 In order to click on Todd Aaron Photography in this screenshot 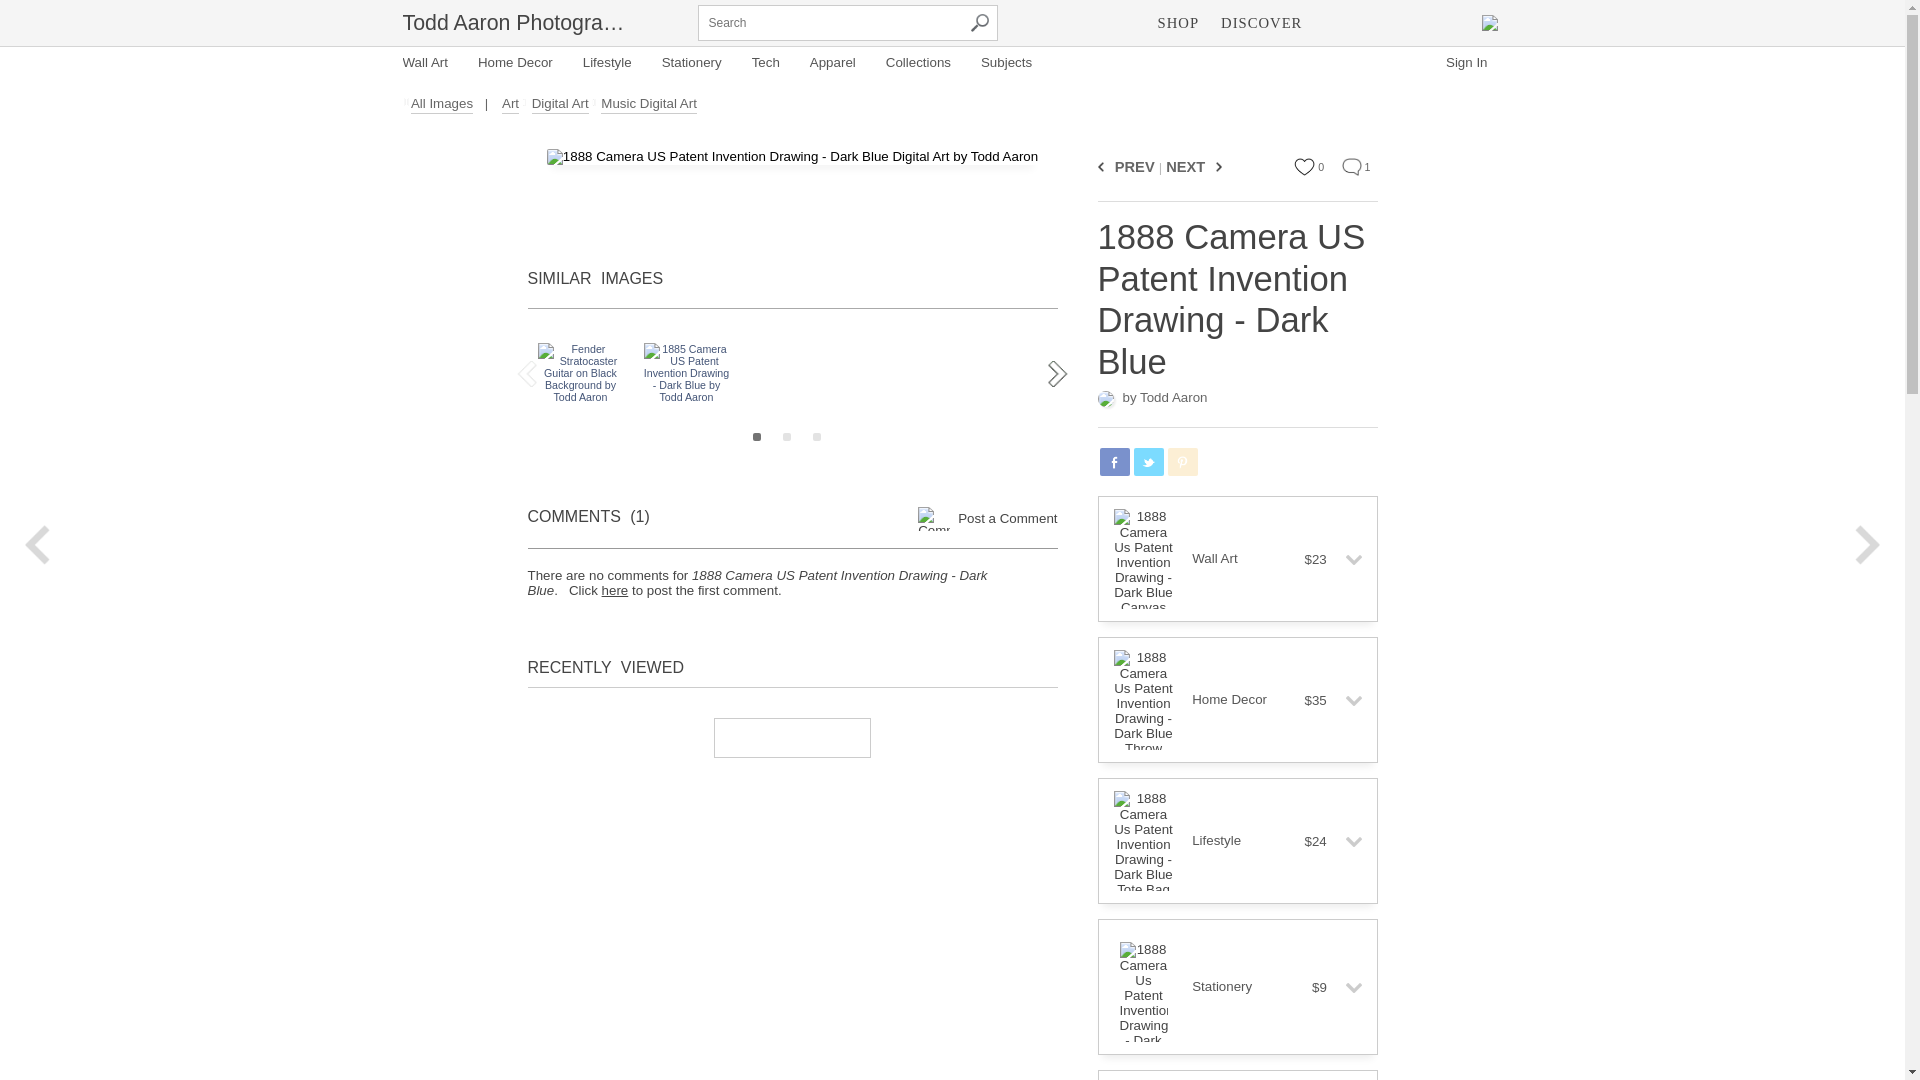, I will do `click(514, 22)`.